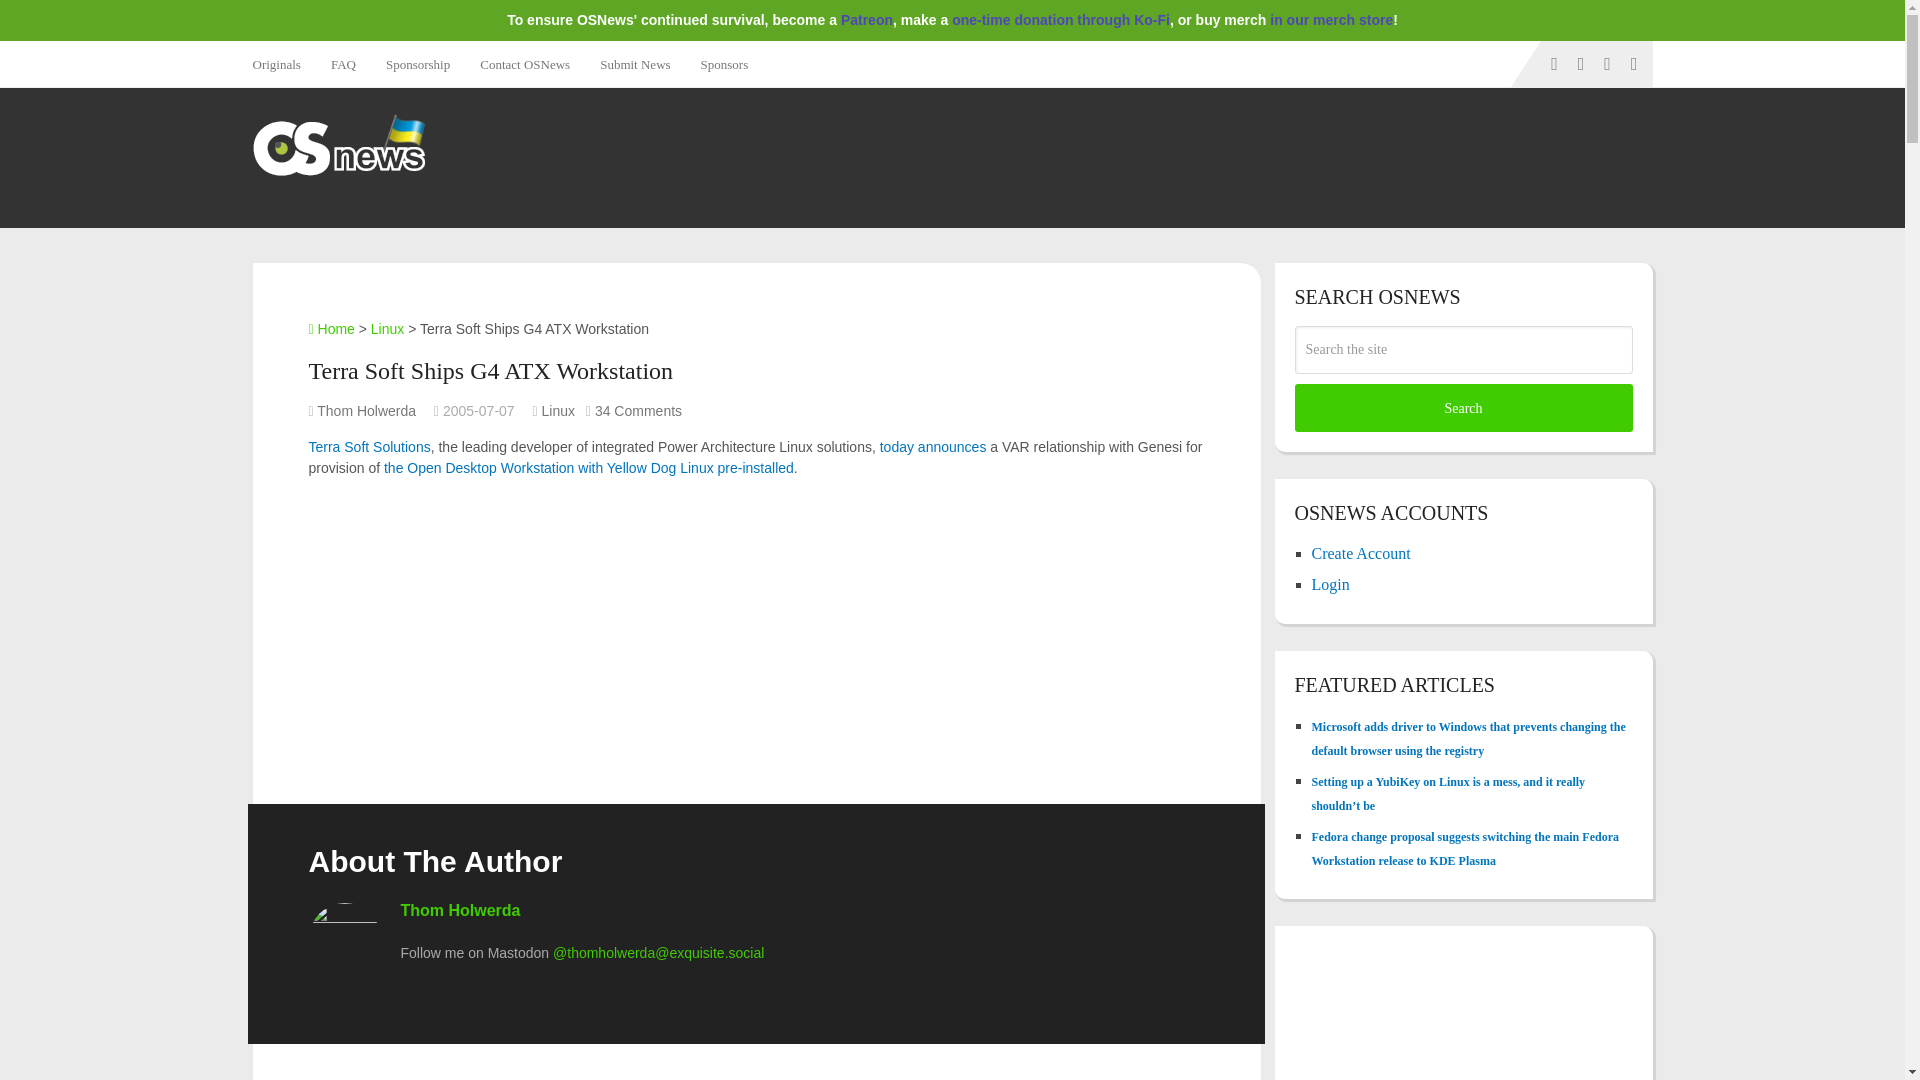  Describe the element at coordinates (638, 410) in the screenshot. I see `34 Comments` at that location.